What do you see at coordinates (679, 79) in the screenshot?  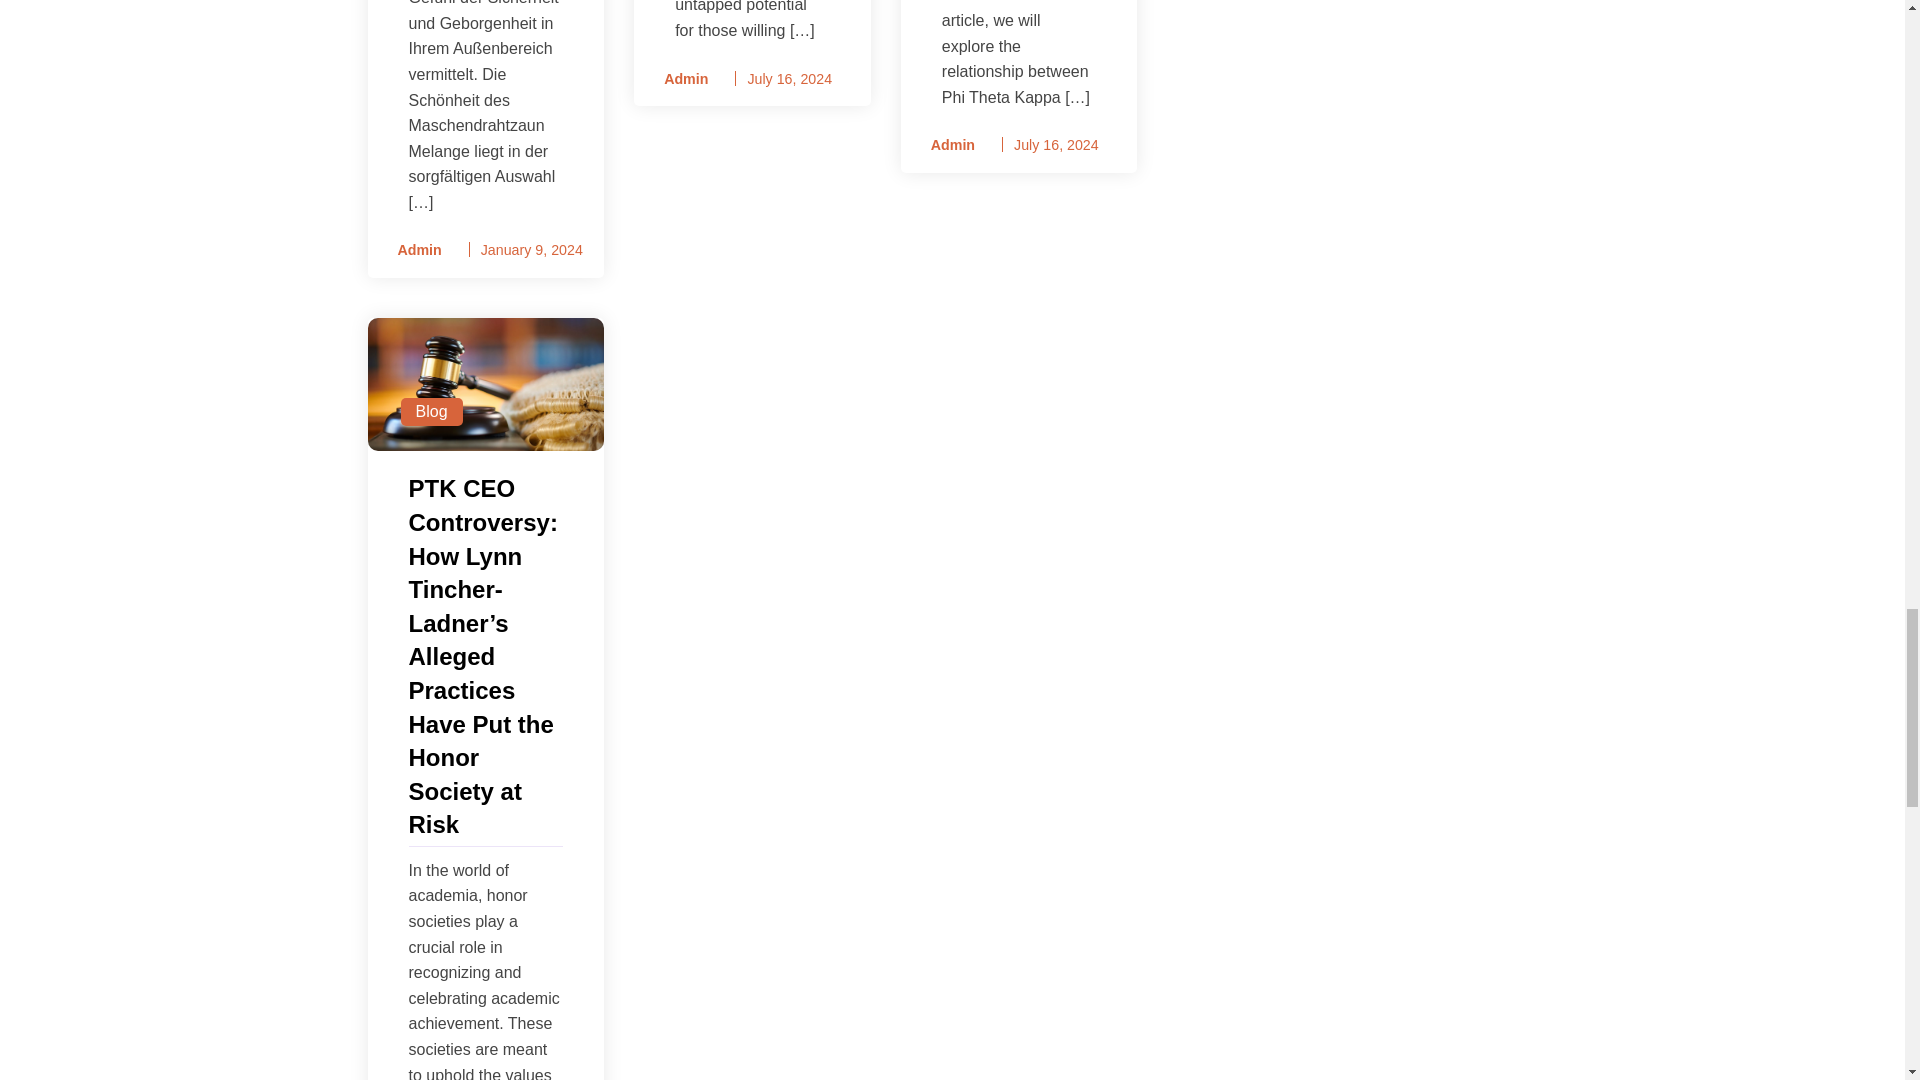 I see `Admin` at bounding box center [679, 79].